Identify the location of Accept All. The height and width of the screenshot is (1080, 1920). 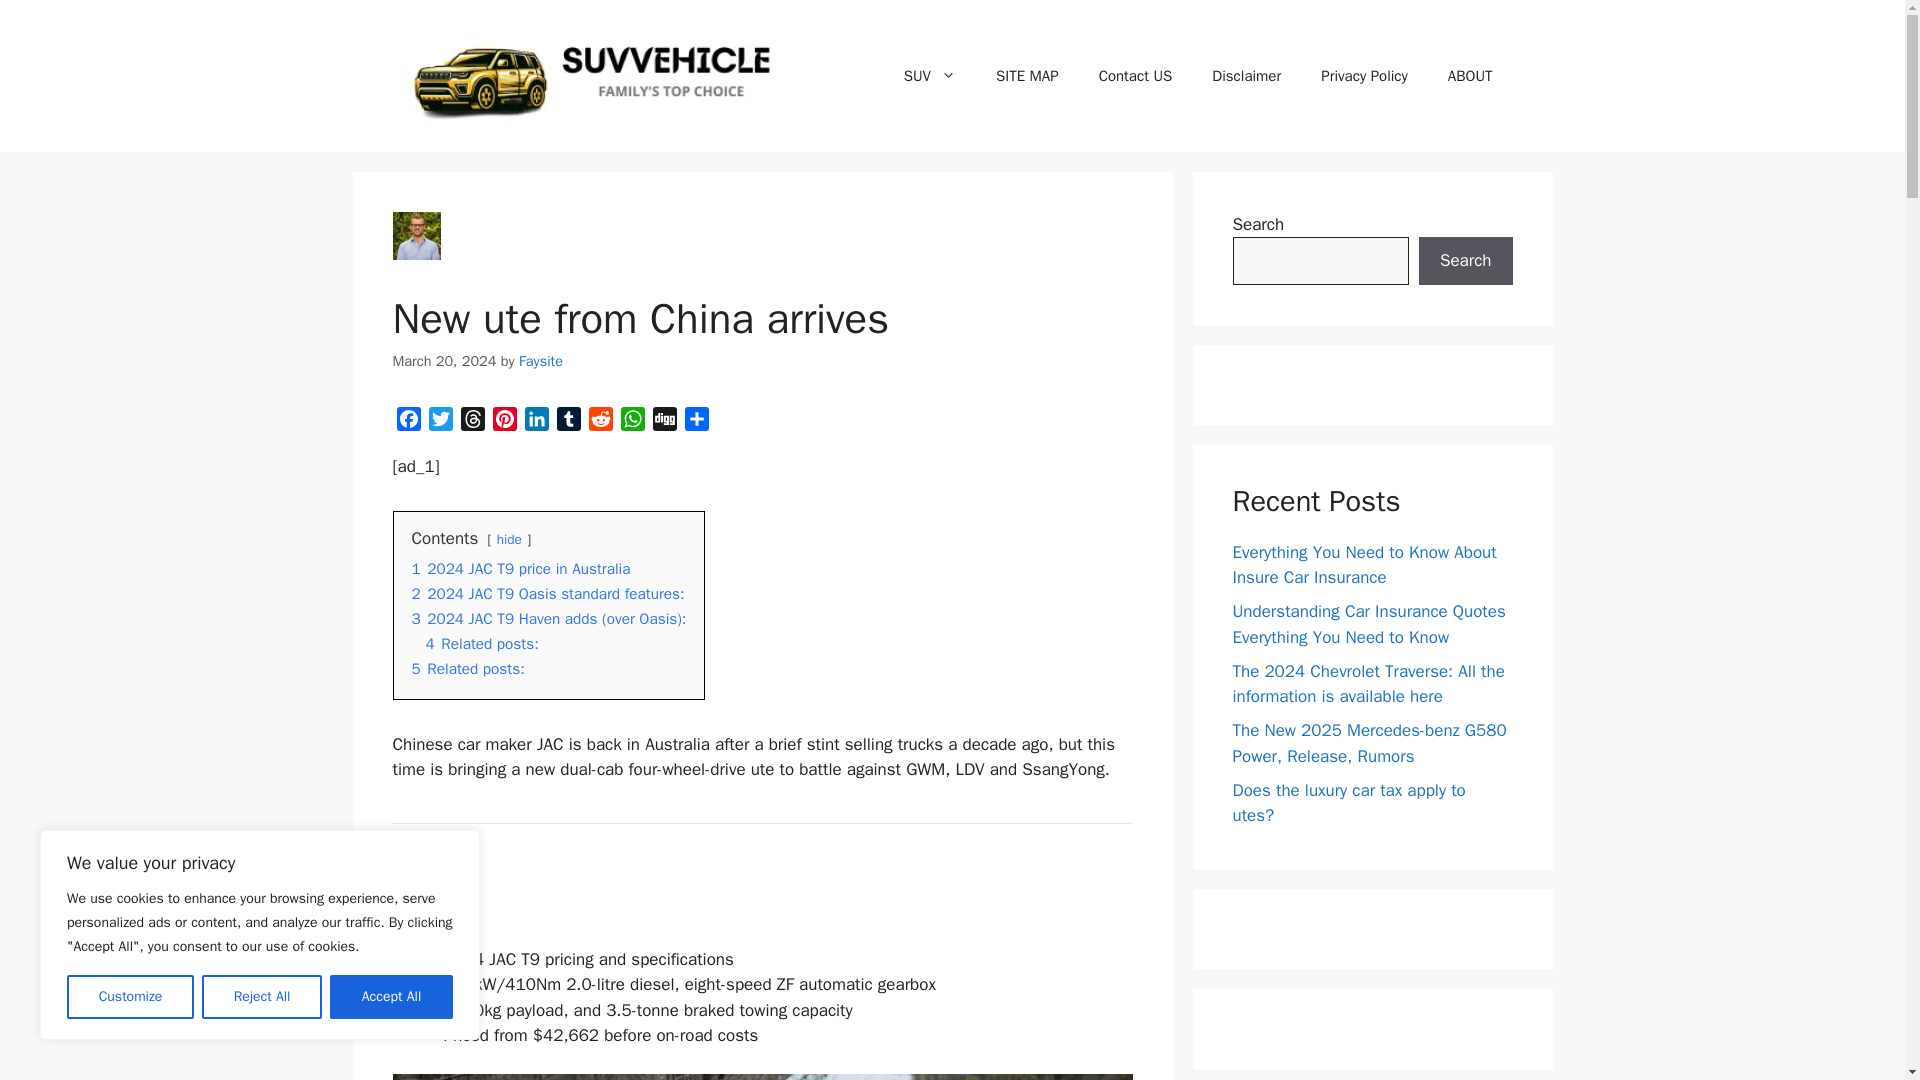
(392, 997).